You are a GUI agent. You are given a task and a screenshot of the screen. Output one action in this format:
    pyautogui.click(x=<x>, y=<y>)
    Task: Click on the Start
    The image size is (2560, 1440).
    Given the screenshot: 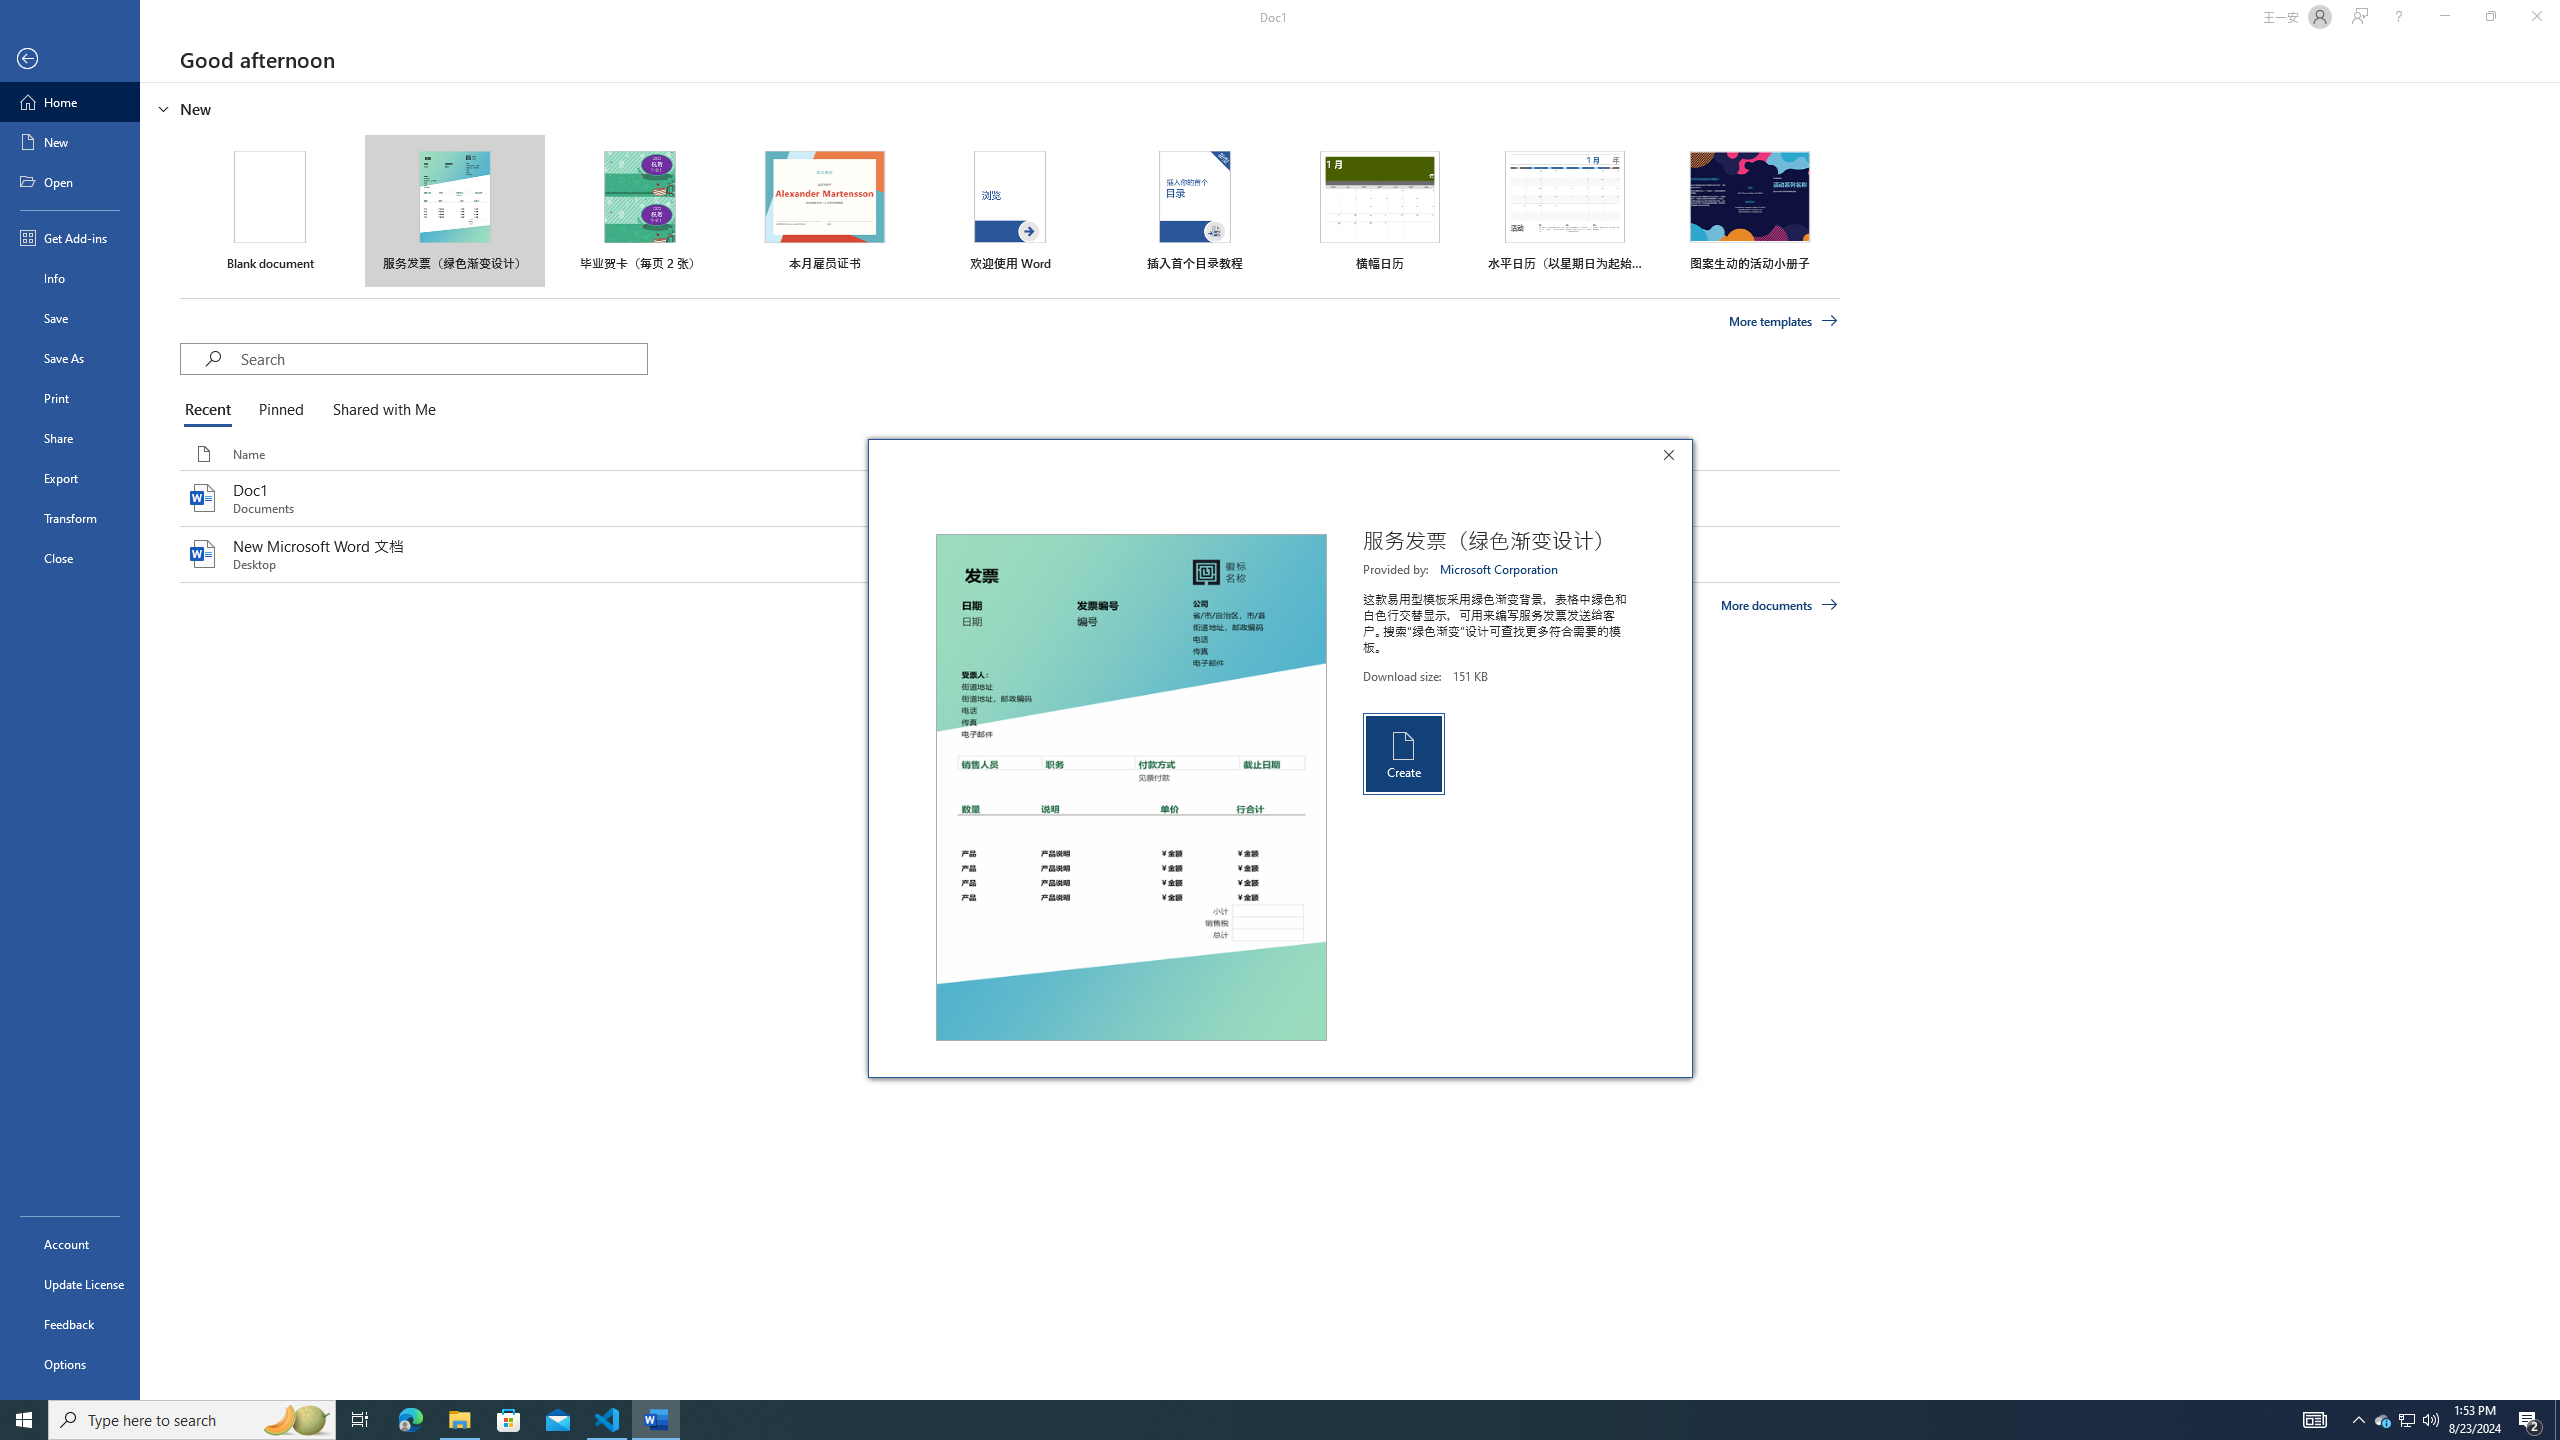 What is the action you would take?
    pyautogui.click(x=380, y=410)
    